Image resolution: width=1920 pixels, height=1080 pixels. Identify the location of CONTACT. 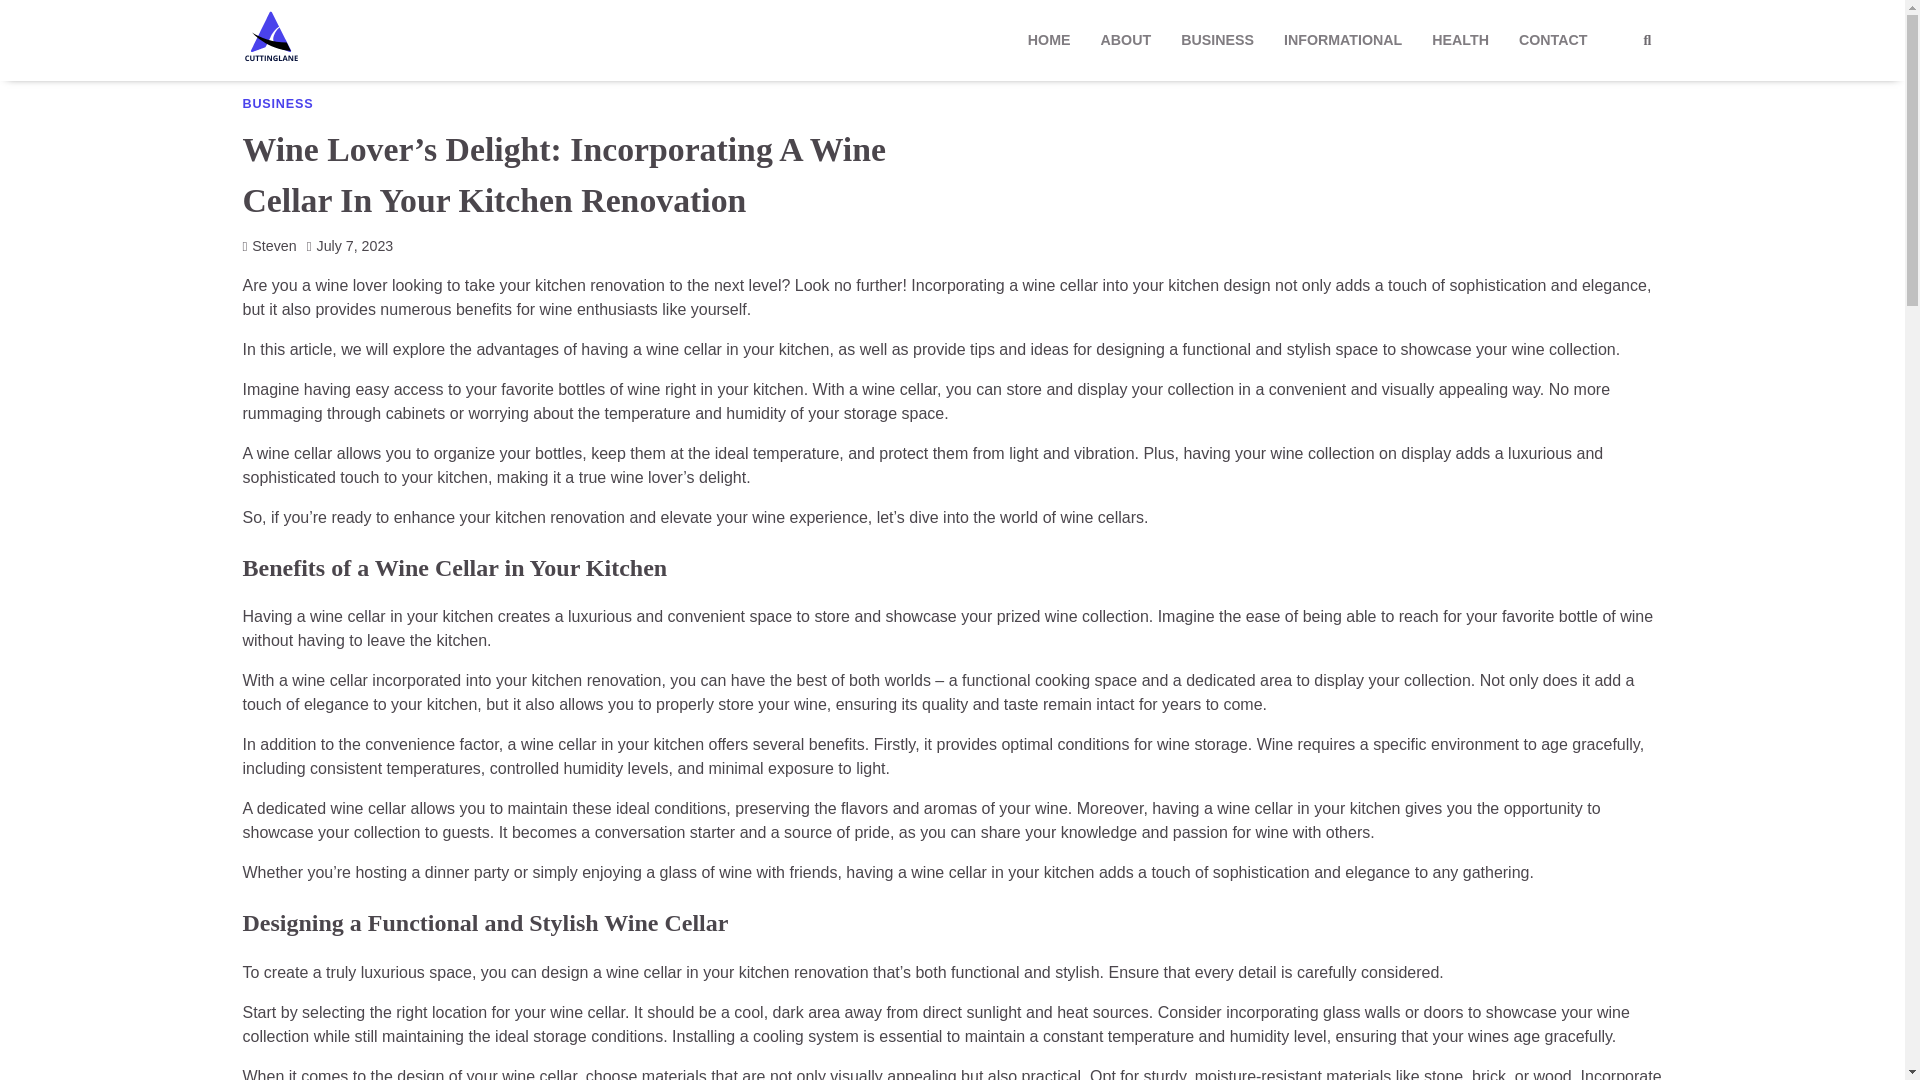
(1553, 40).